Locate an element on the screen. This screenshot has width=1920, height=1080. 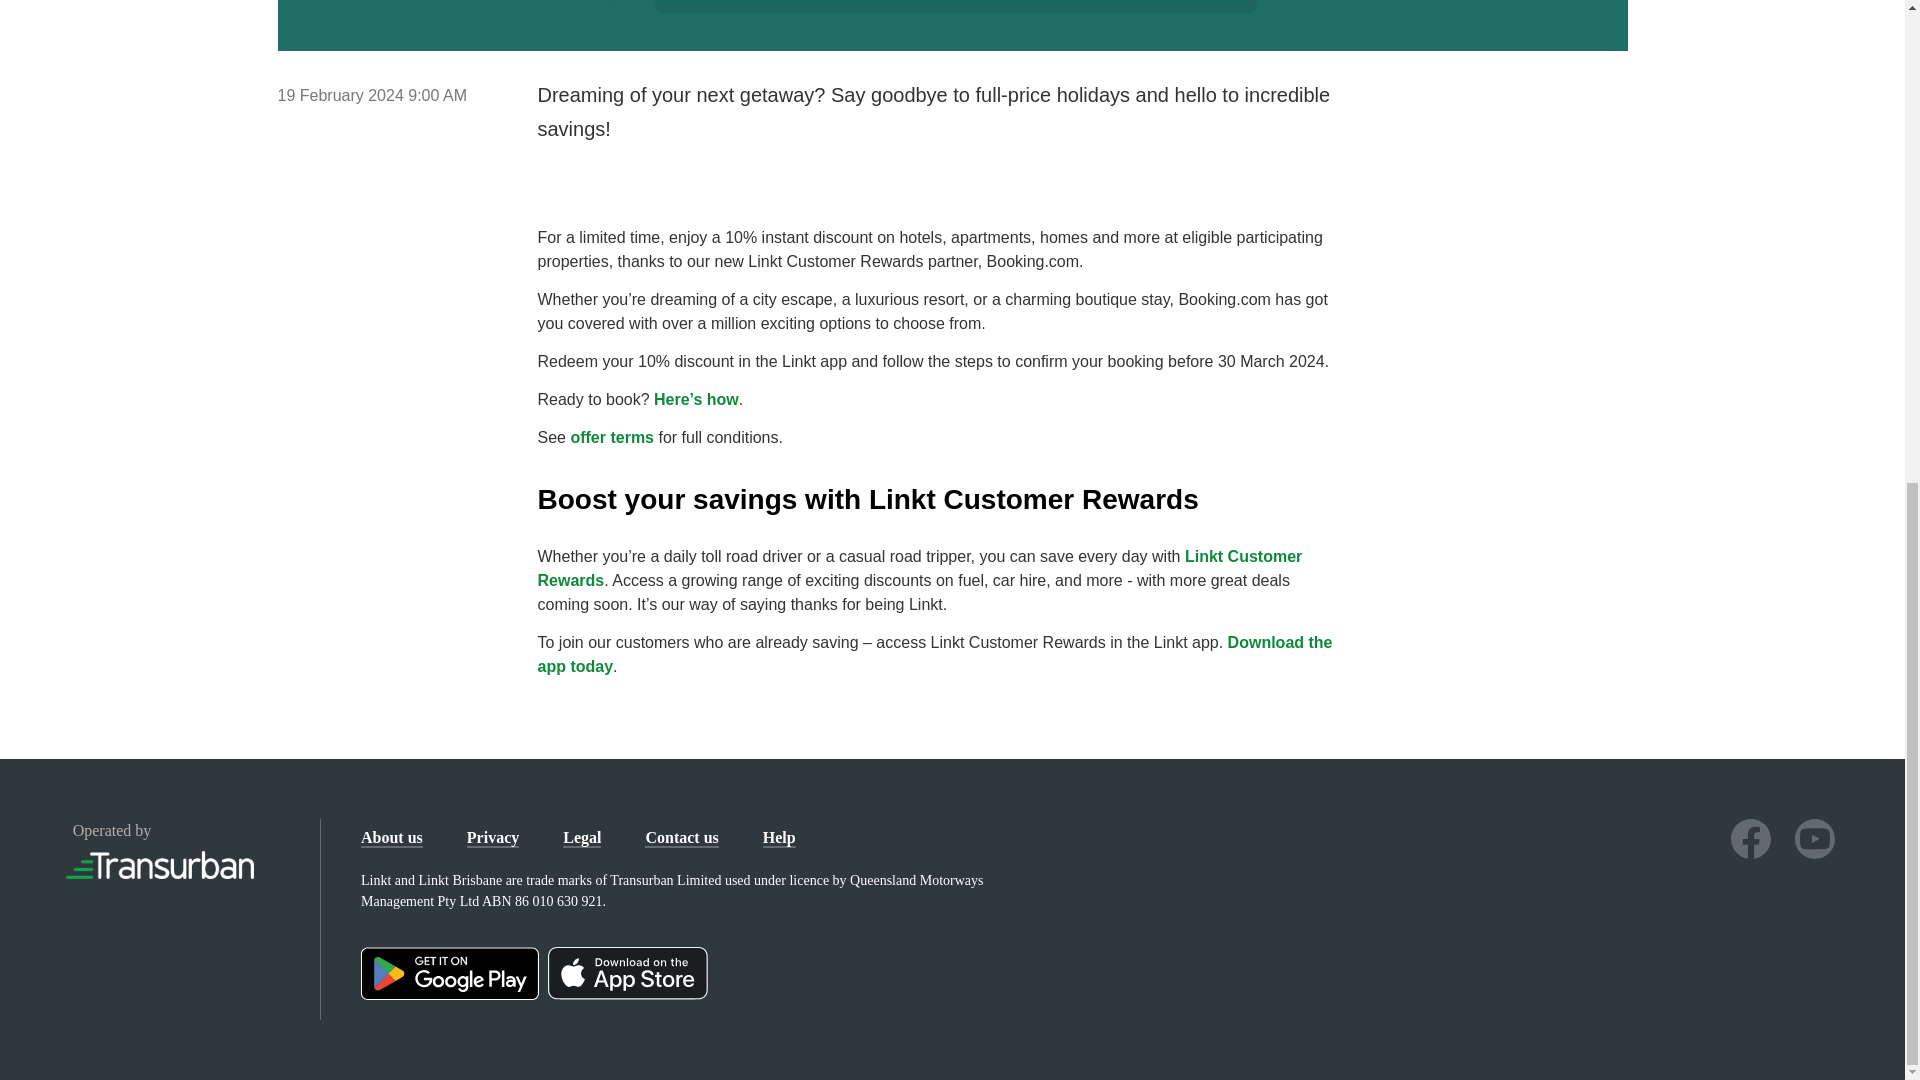
Download the Linkt app on the App Store is located at coordinates (630, 996).